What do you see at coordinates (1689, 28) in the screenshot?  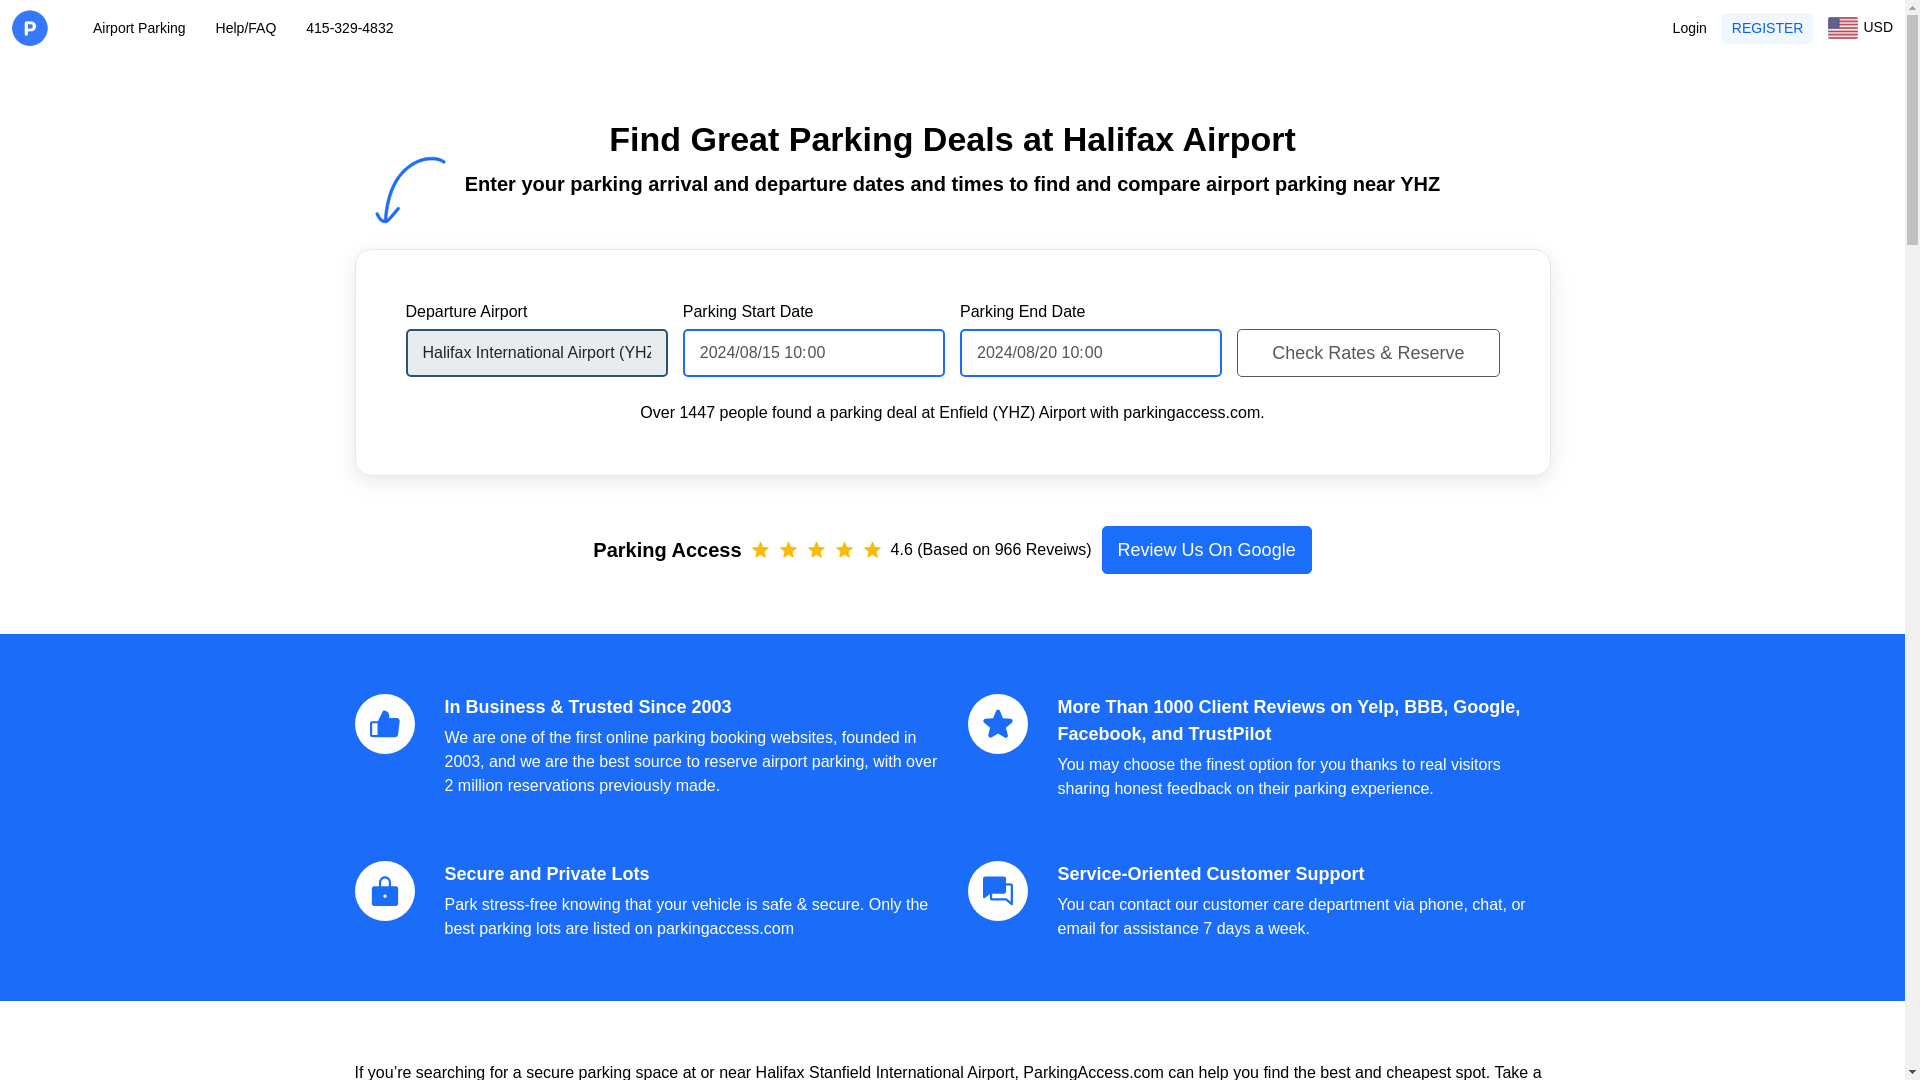 I see `Login` at bounding box center [1689, 28].